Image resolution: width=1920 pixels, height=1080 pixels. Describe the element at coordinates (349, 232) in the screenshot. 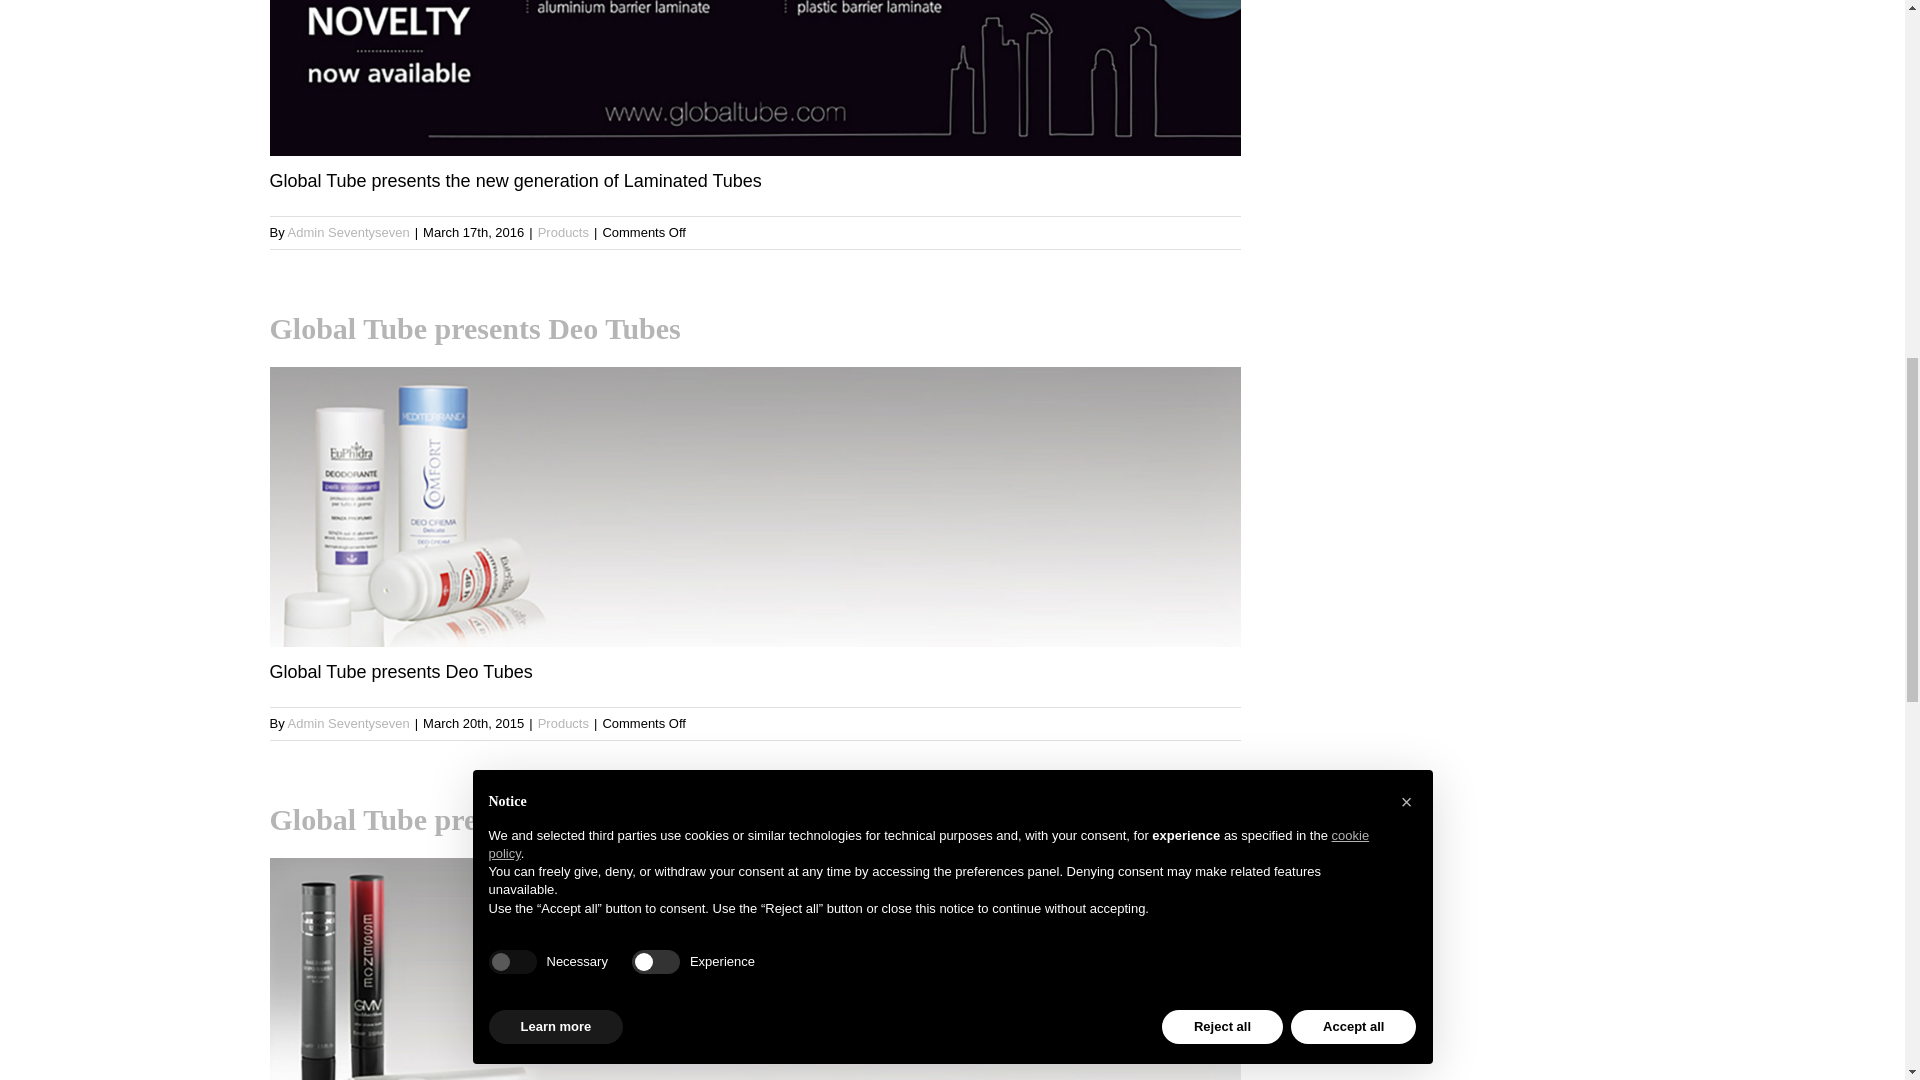

I see `Posts by Admin Seventyseven` at that location.